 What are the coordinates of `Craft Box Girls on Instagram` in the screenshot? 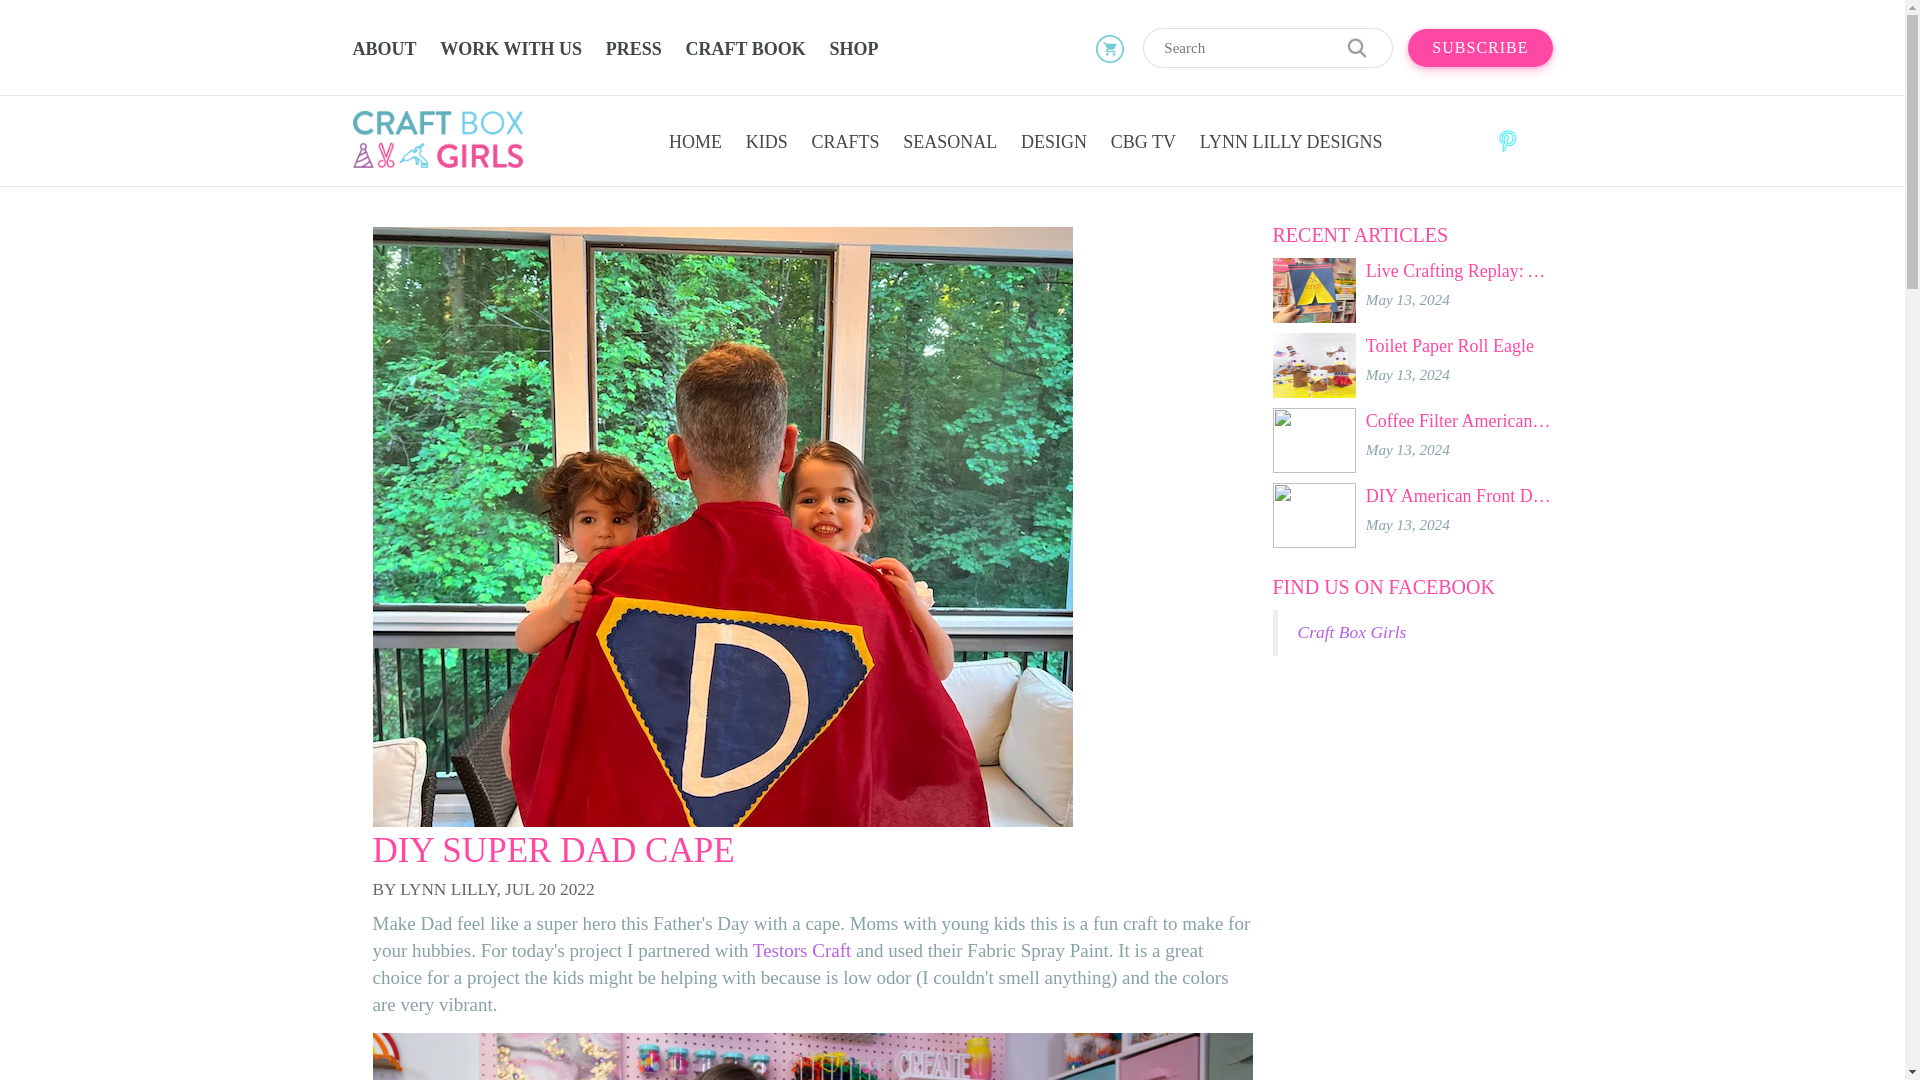 It's located at (1475, 141).